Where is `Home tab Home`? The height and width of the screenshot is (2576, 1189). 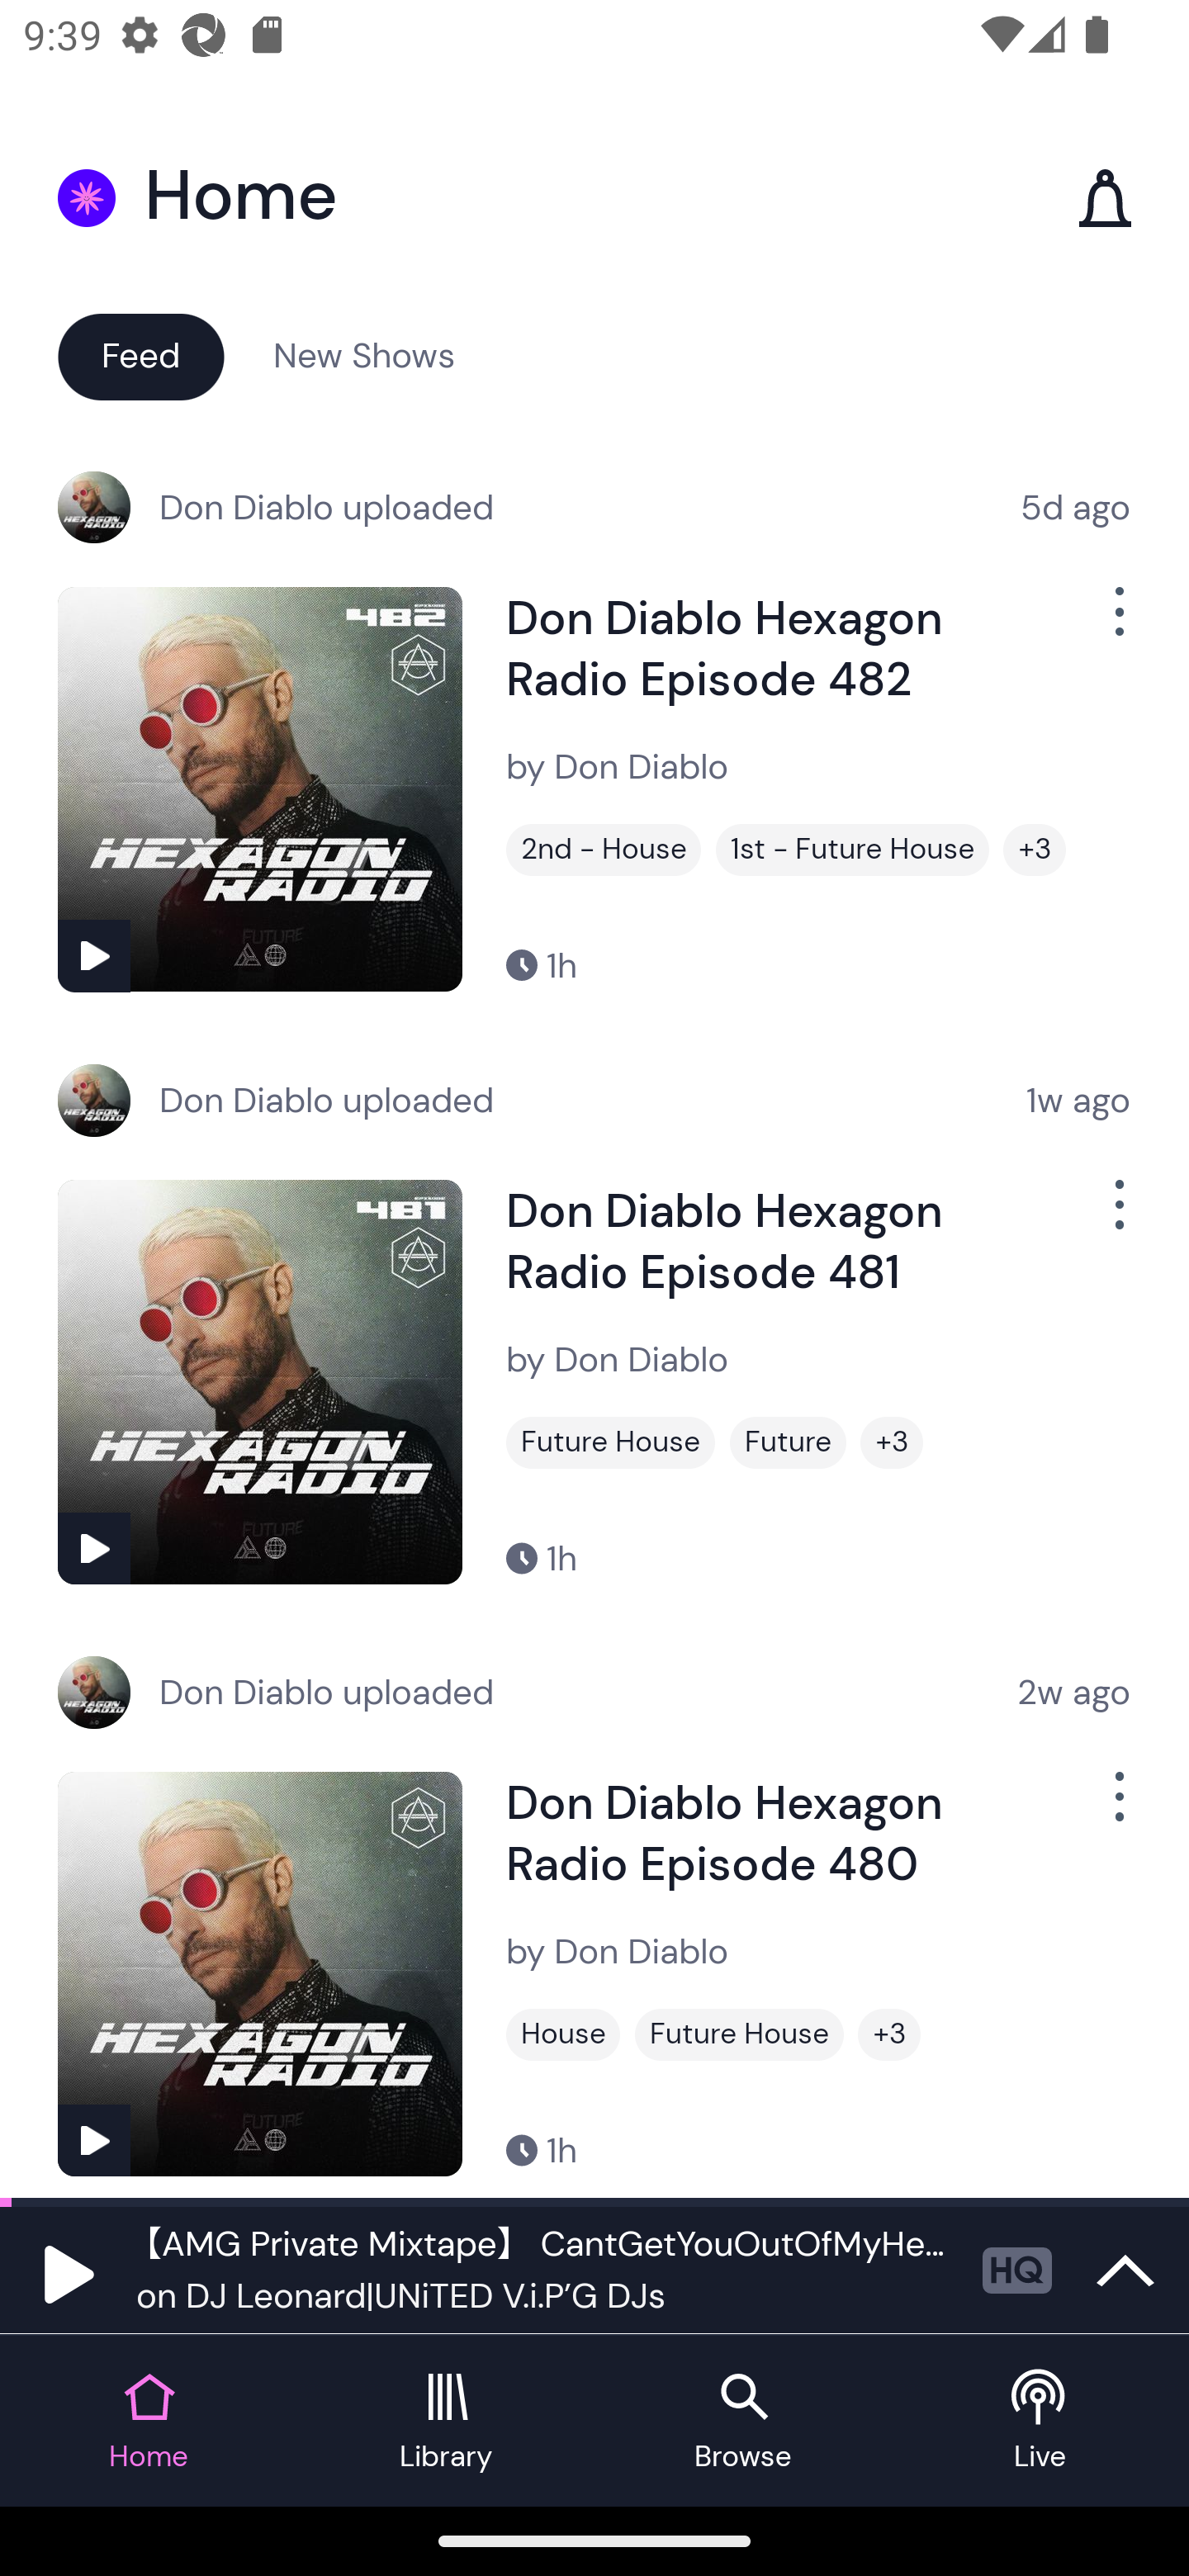 Home tab Home is located at coordinates (149, 2421).